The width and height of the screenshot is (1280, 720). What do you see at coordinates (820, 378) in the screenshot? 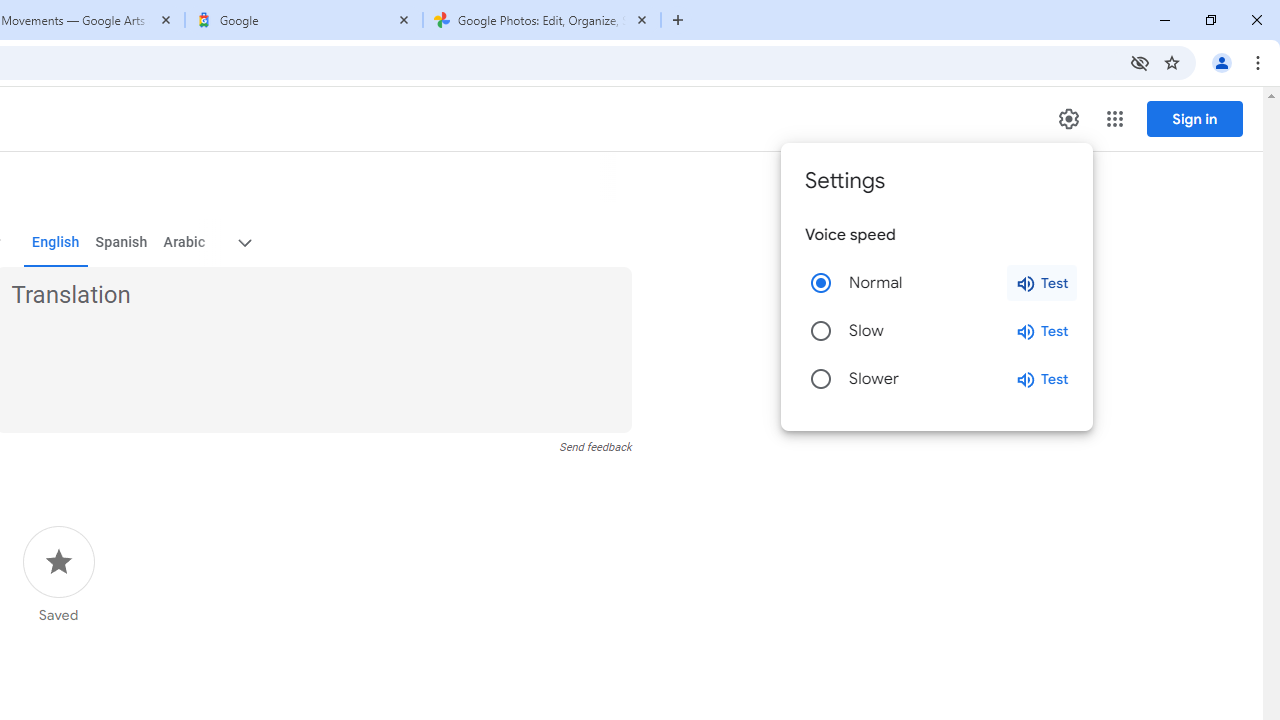
I see `Slower` at bounding box center [820, 378].